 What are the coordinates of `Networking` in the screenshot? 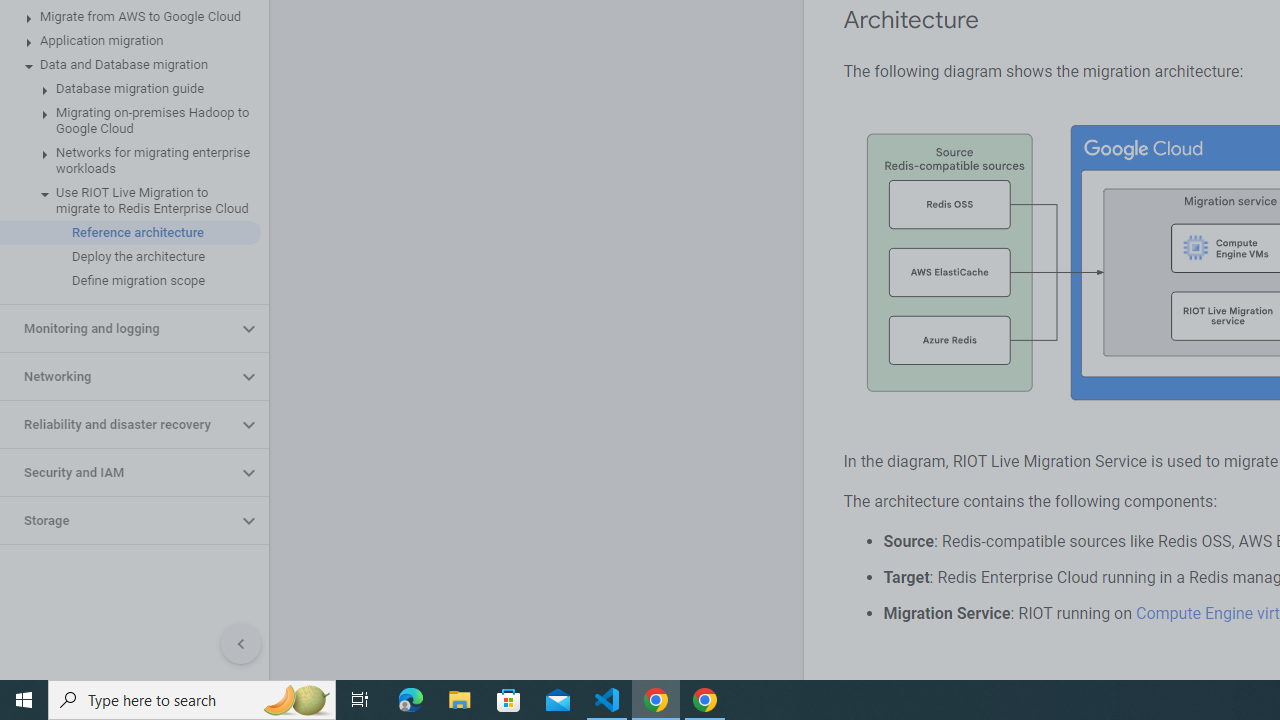 It's located at (118, 376).